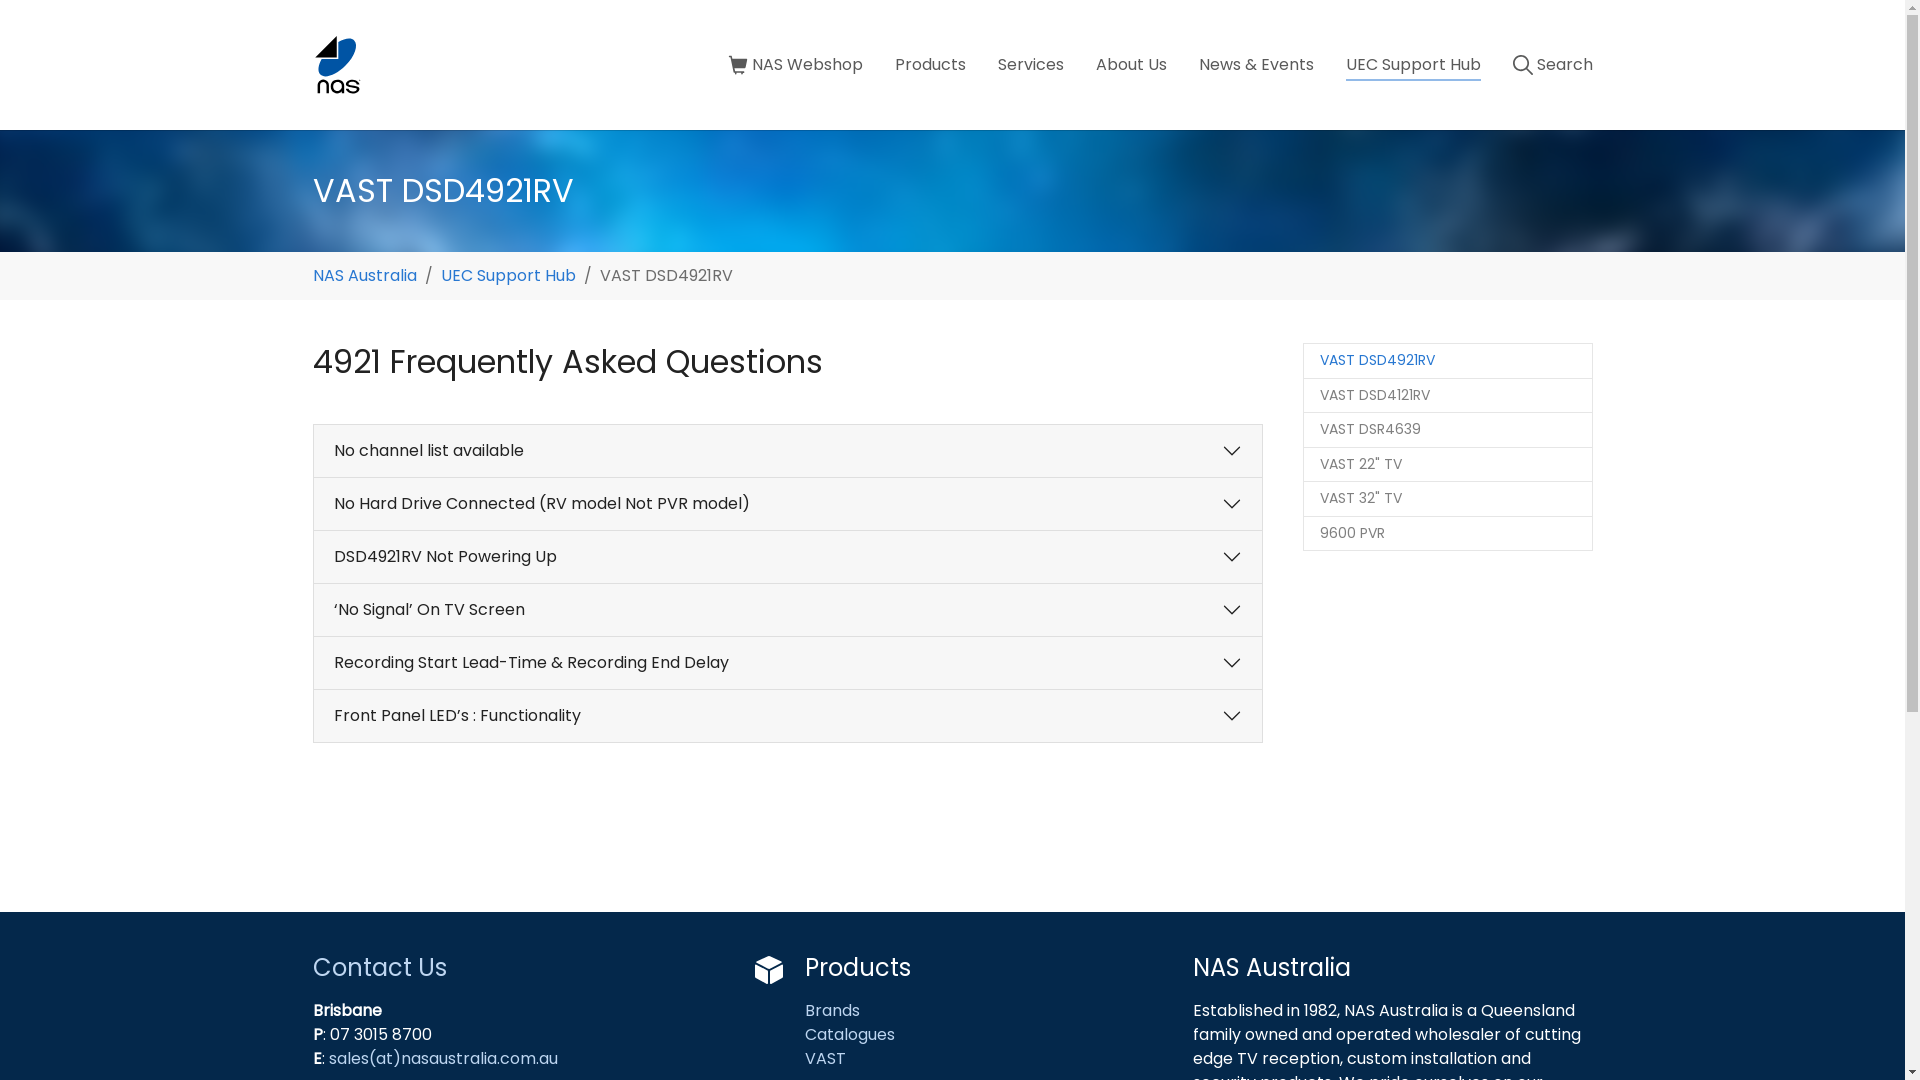  I want to click on sales(at)nasaustralia.com.au, so click(442, 1058).